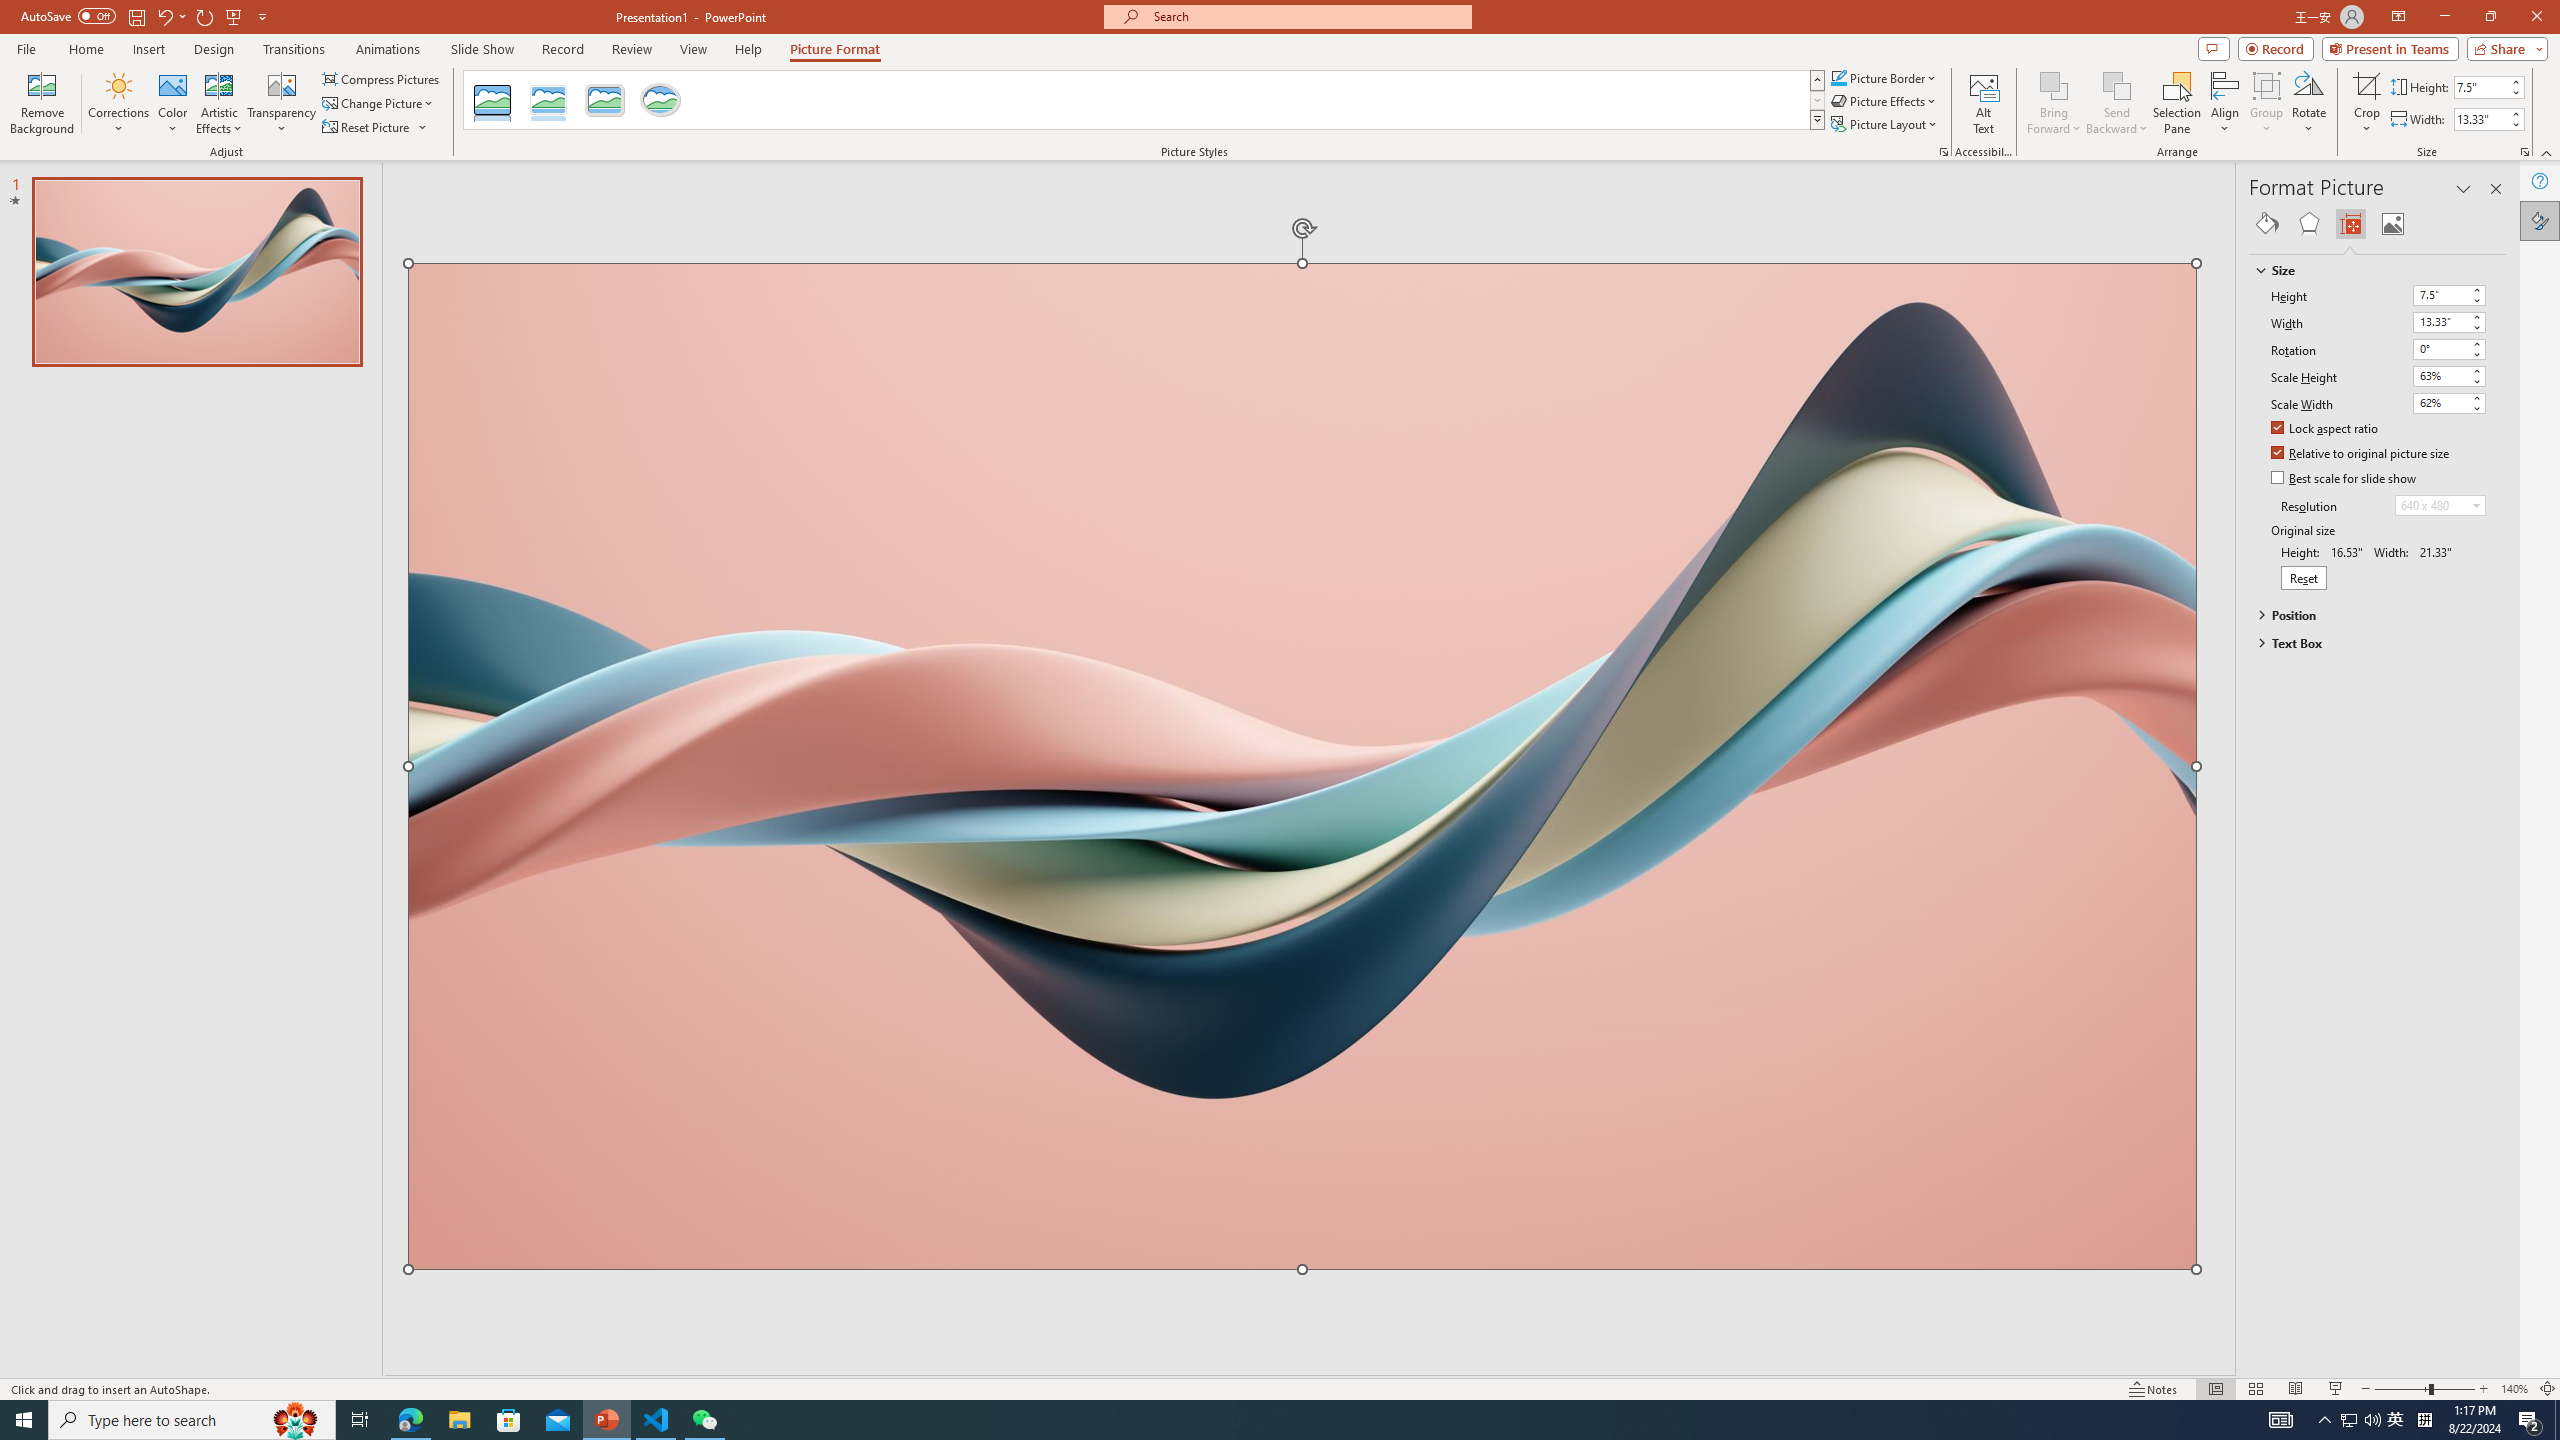  What do you see at coordinates (2440, 505) in the screenshot?
I see `Resolution` at bounding box center [2440, 505].